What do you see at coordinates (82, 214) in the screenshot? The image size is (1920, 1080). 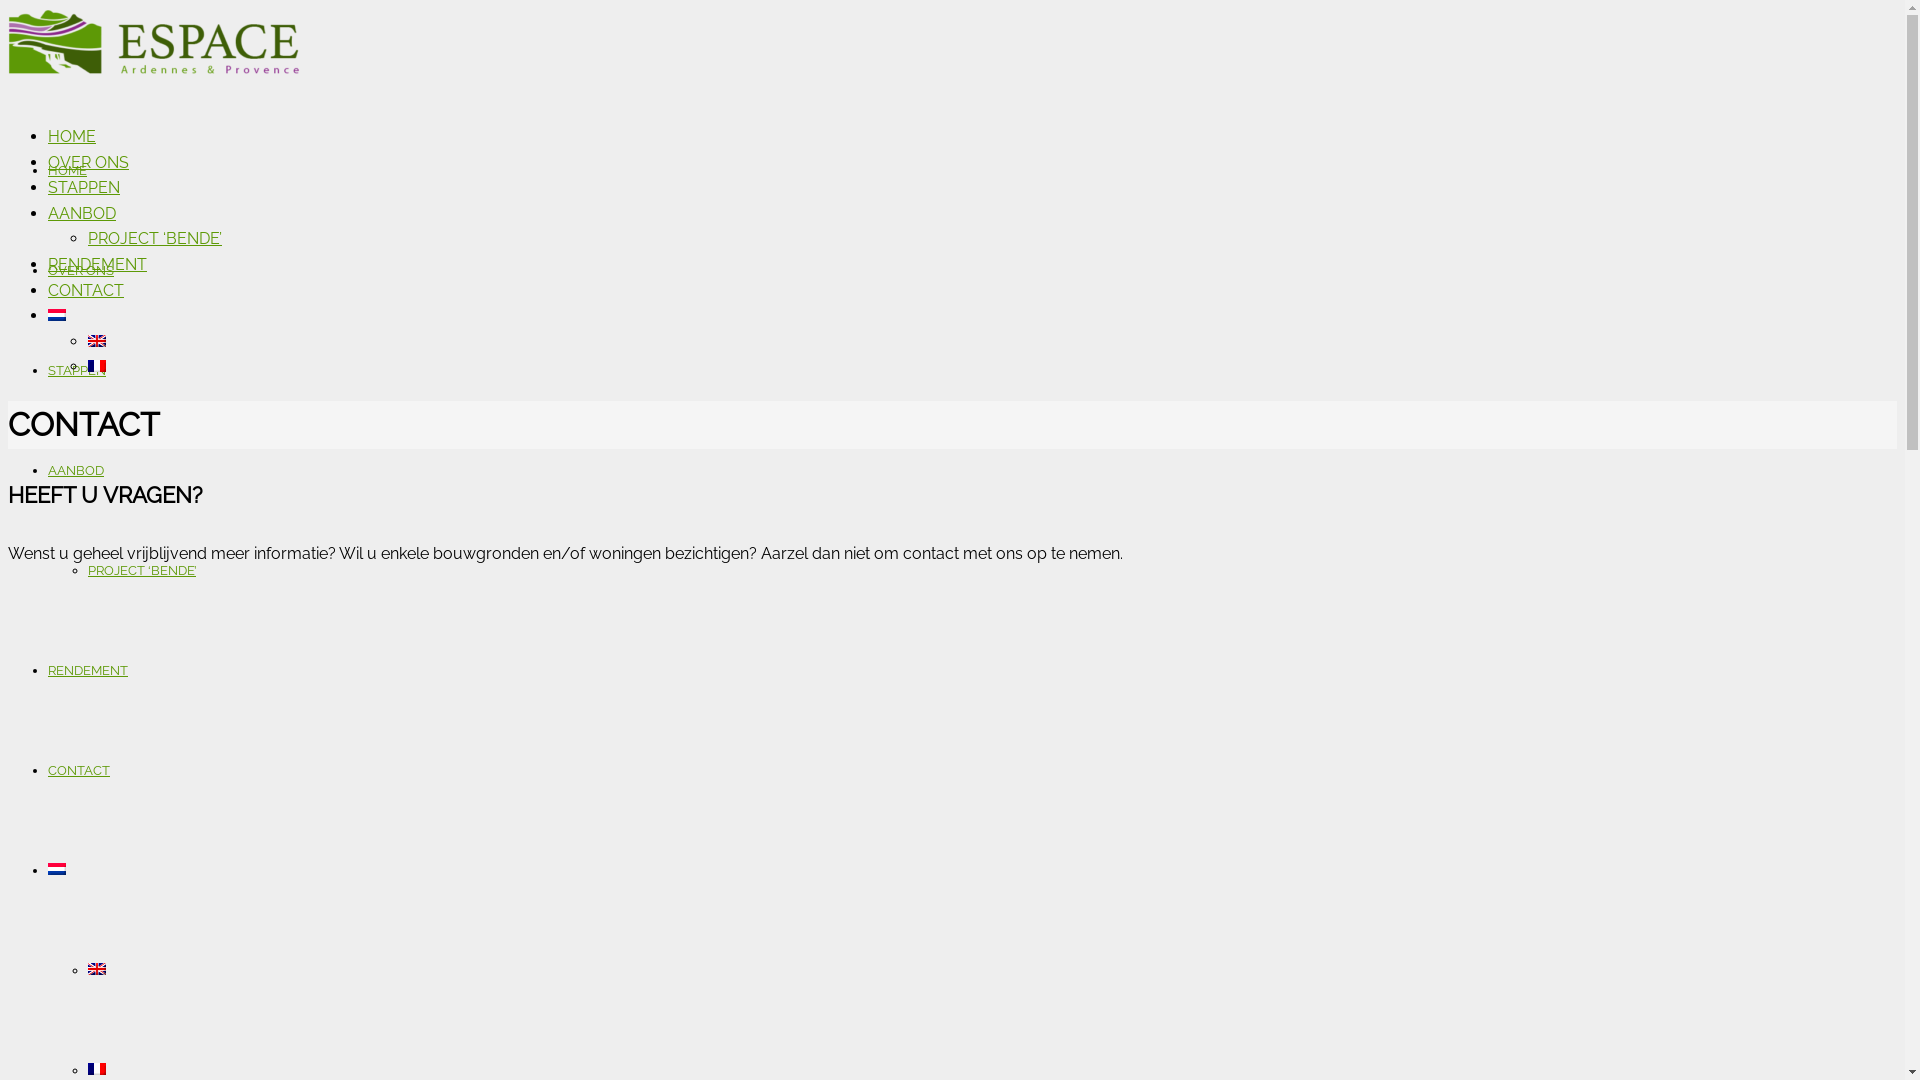 I see `AANBOD` at bounding box center [82, 214].